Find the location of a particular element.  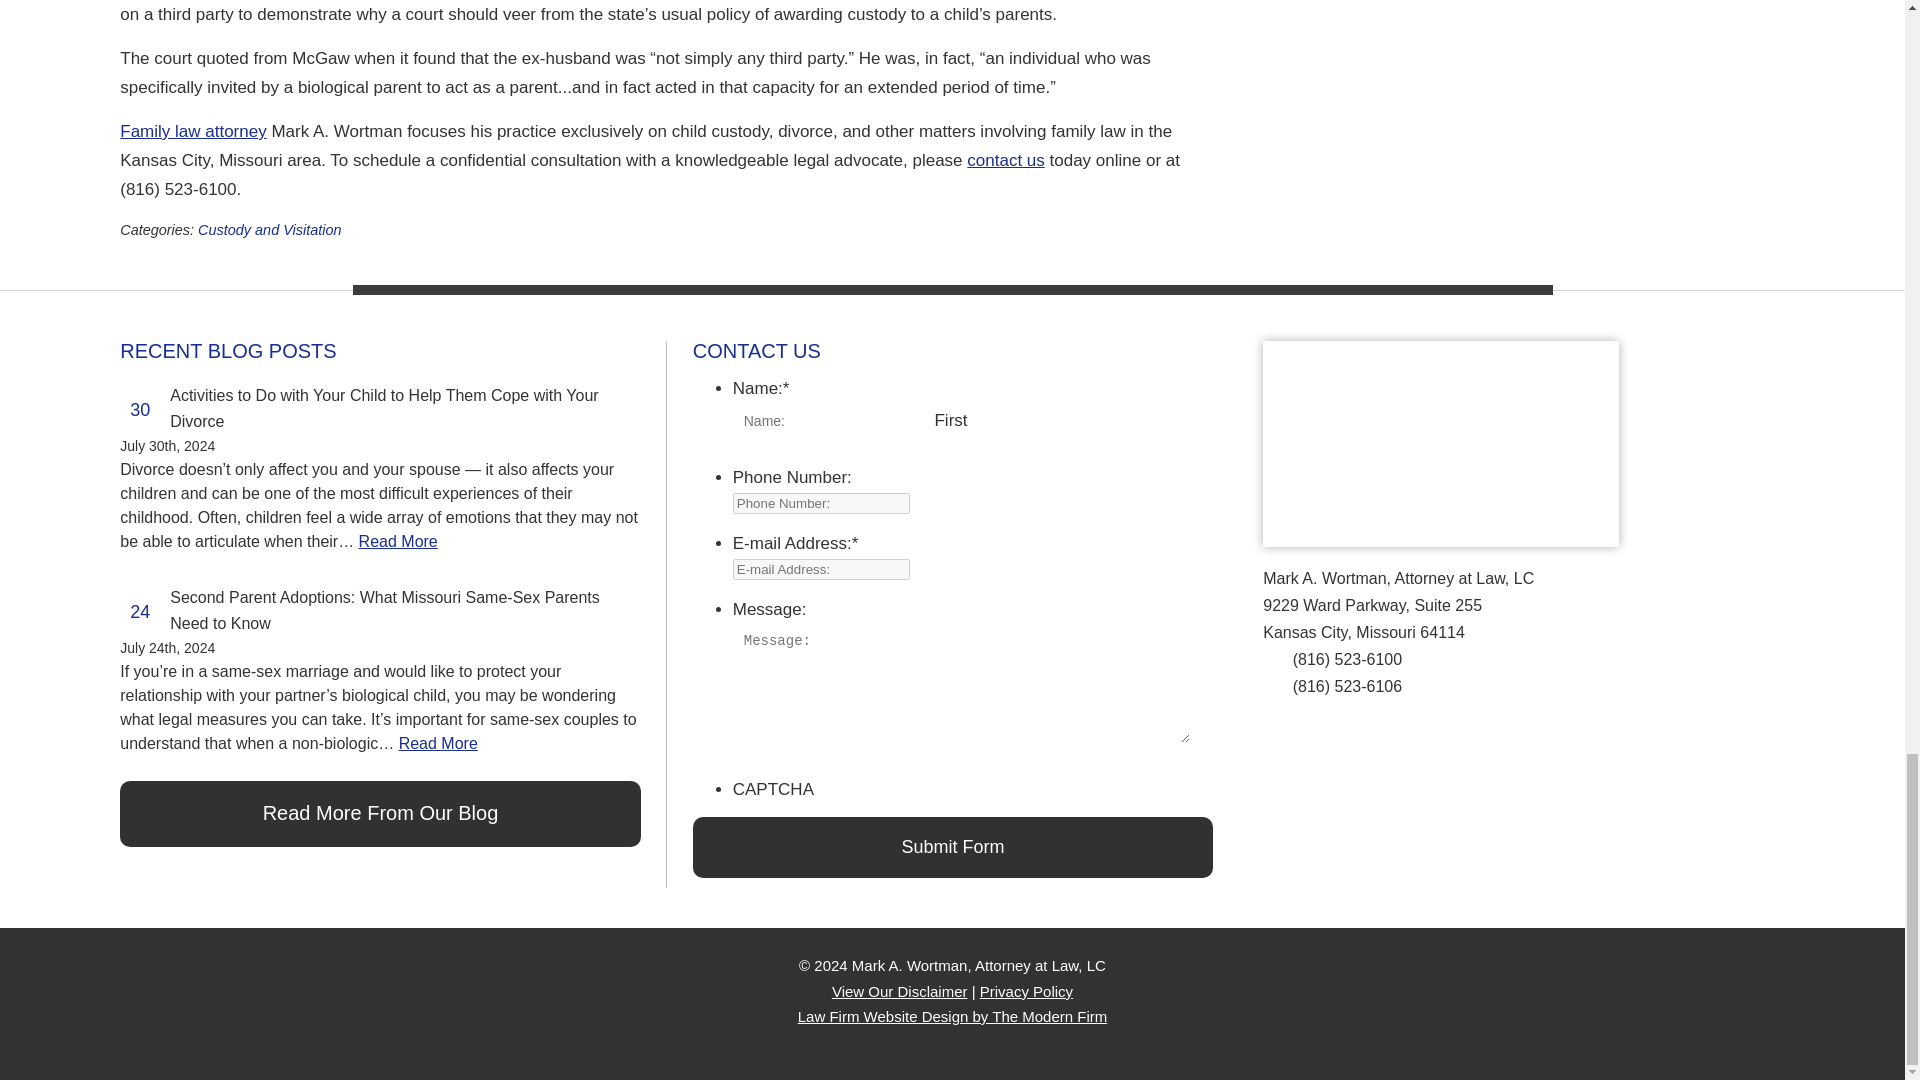

Submit Form is located at coordinates (953, 847).